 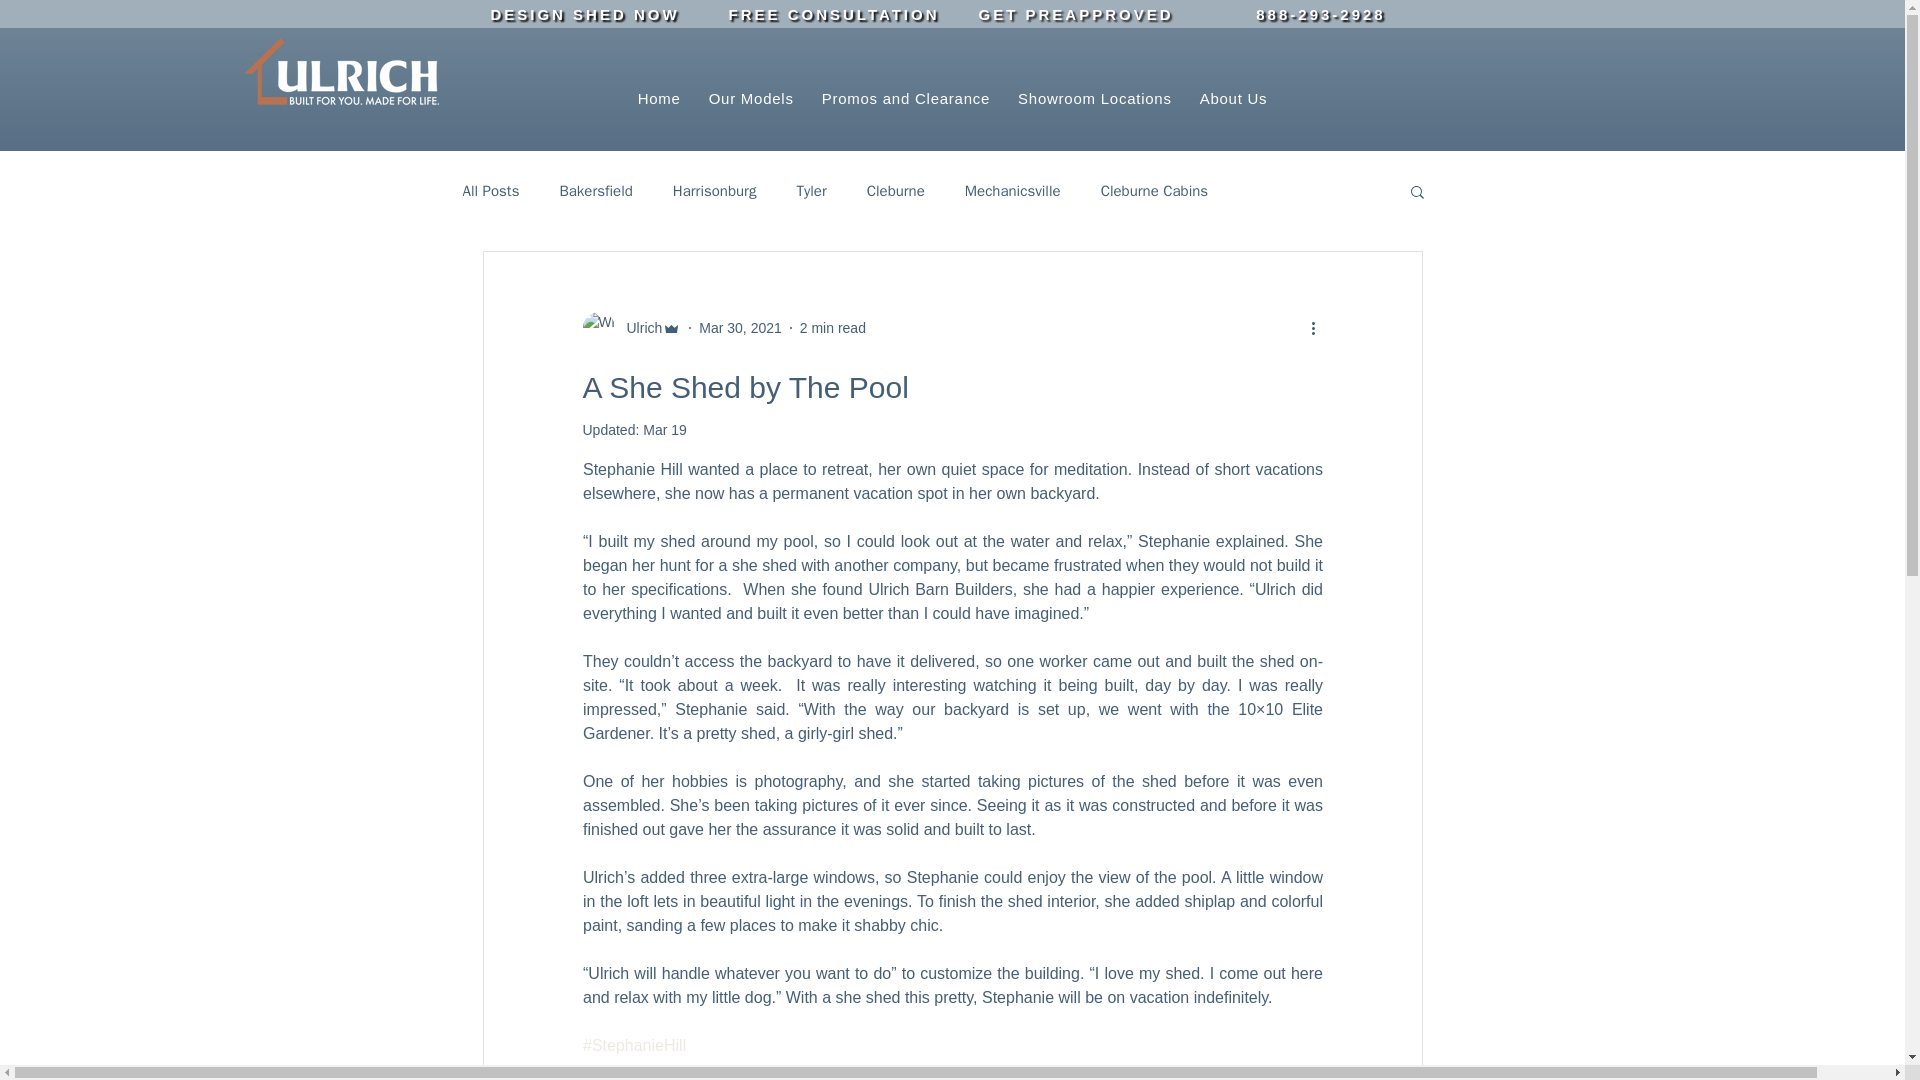 What do you see at coordinates (1154, 191) in the screenshot?
I see `Cleburne Cabins` at bounding box center [1154, 191].